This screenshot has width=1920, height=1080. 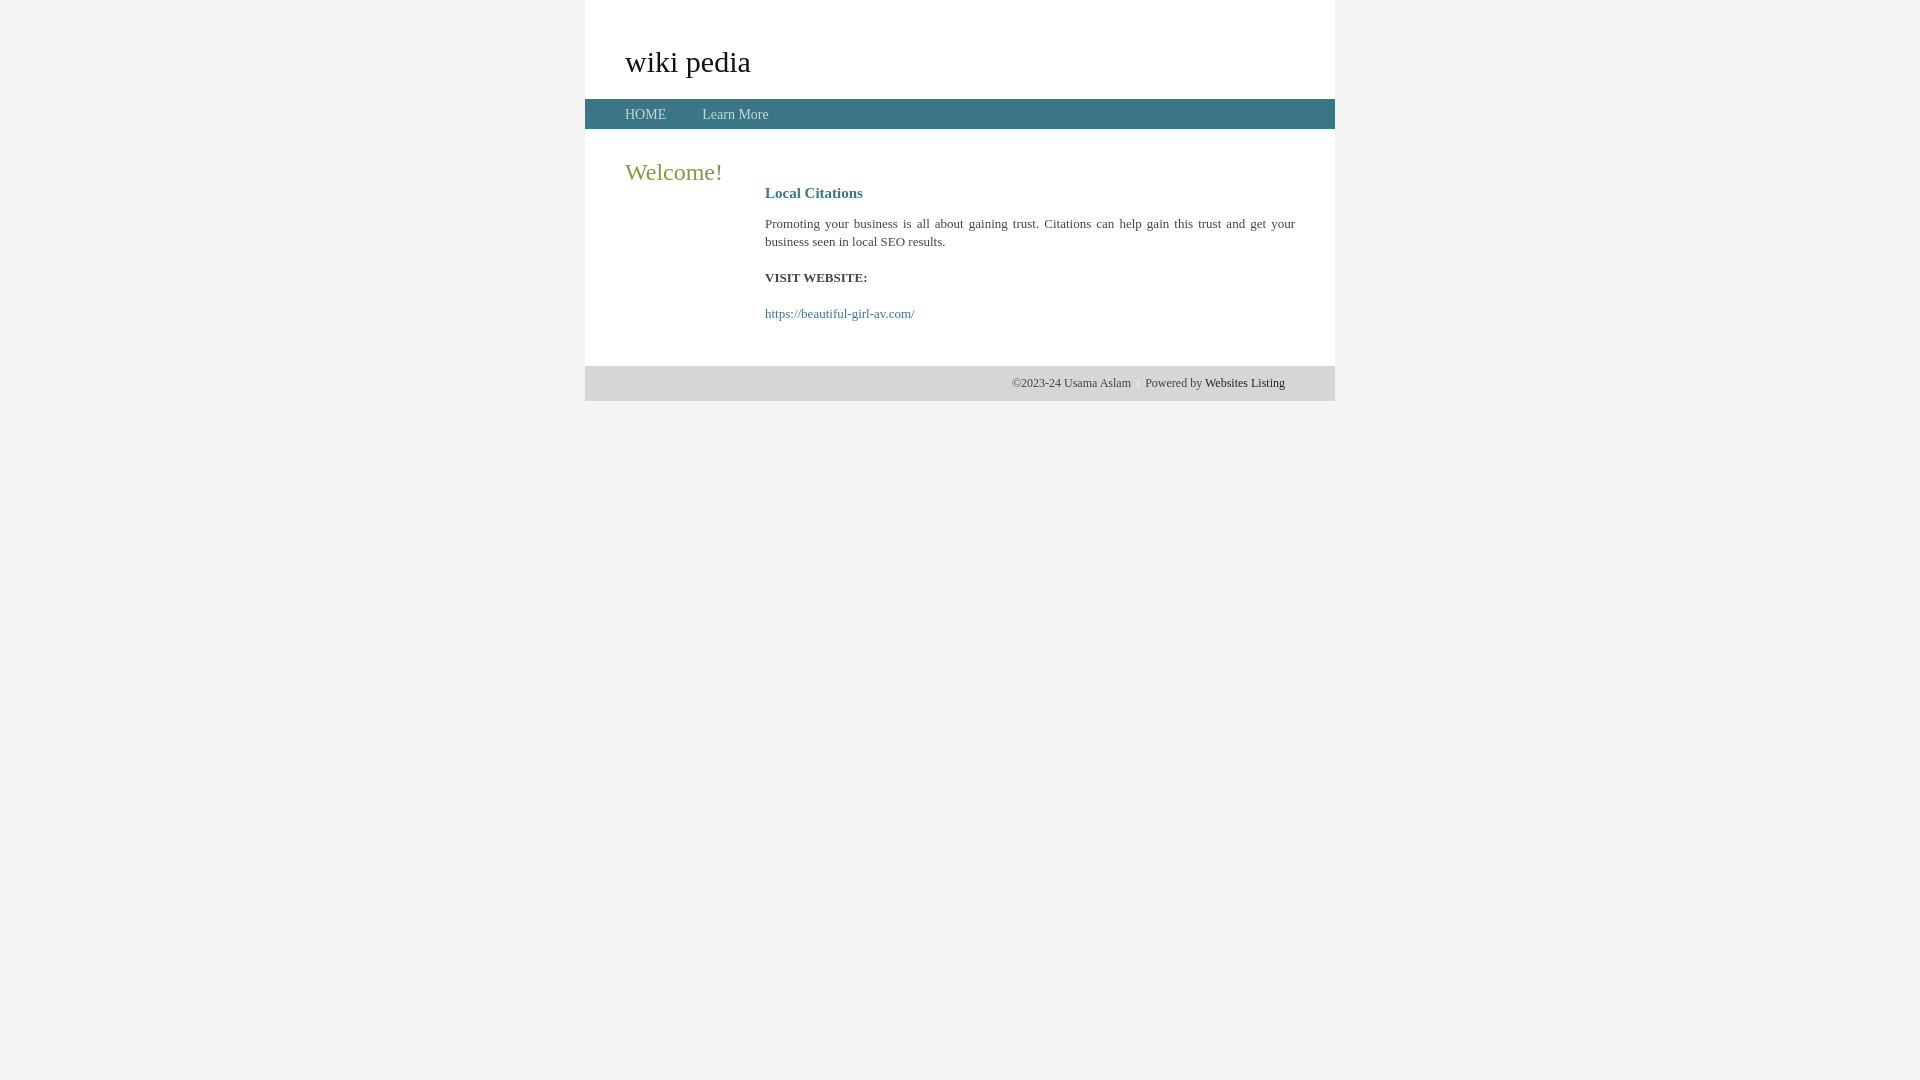 What do you see at coordinates (1245, 383) in the screenshot?
I see `Websites Listing` at bounding box center [1245, 383].